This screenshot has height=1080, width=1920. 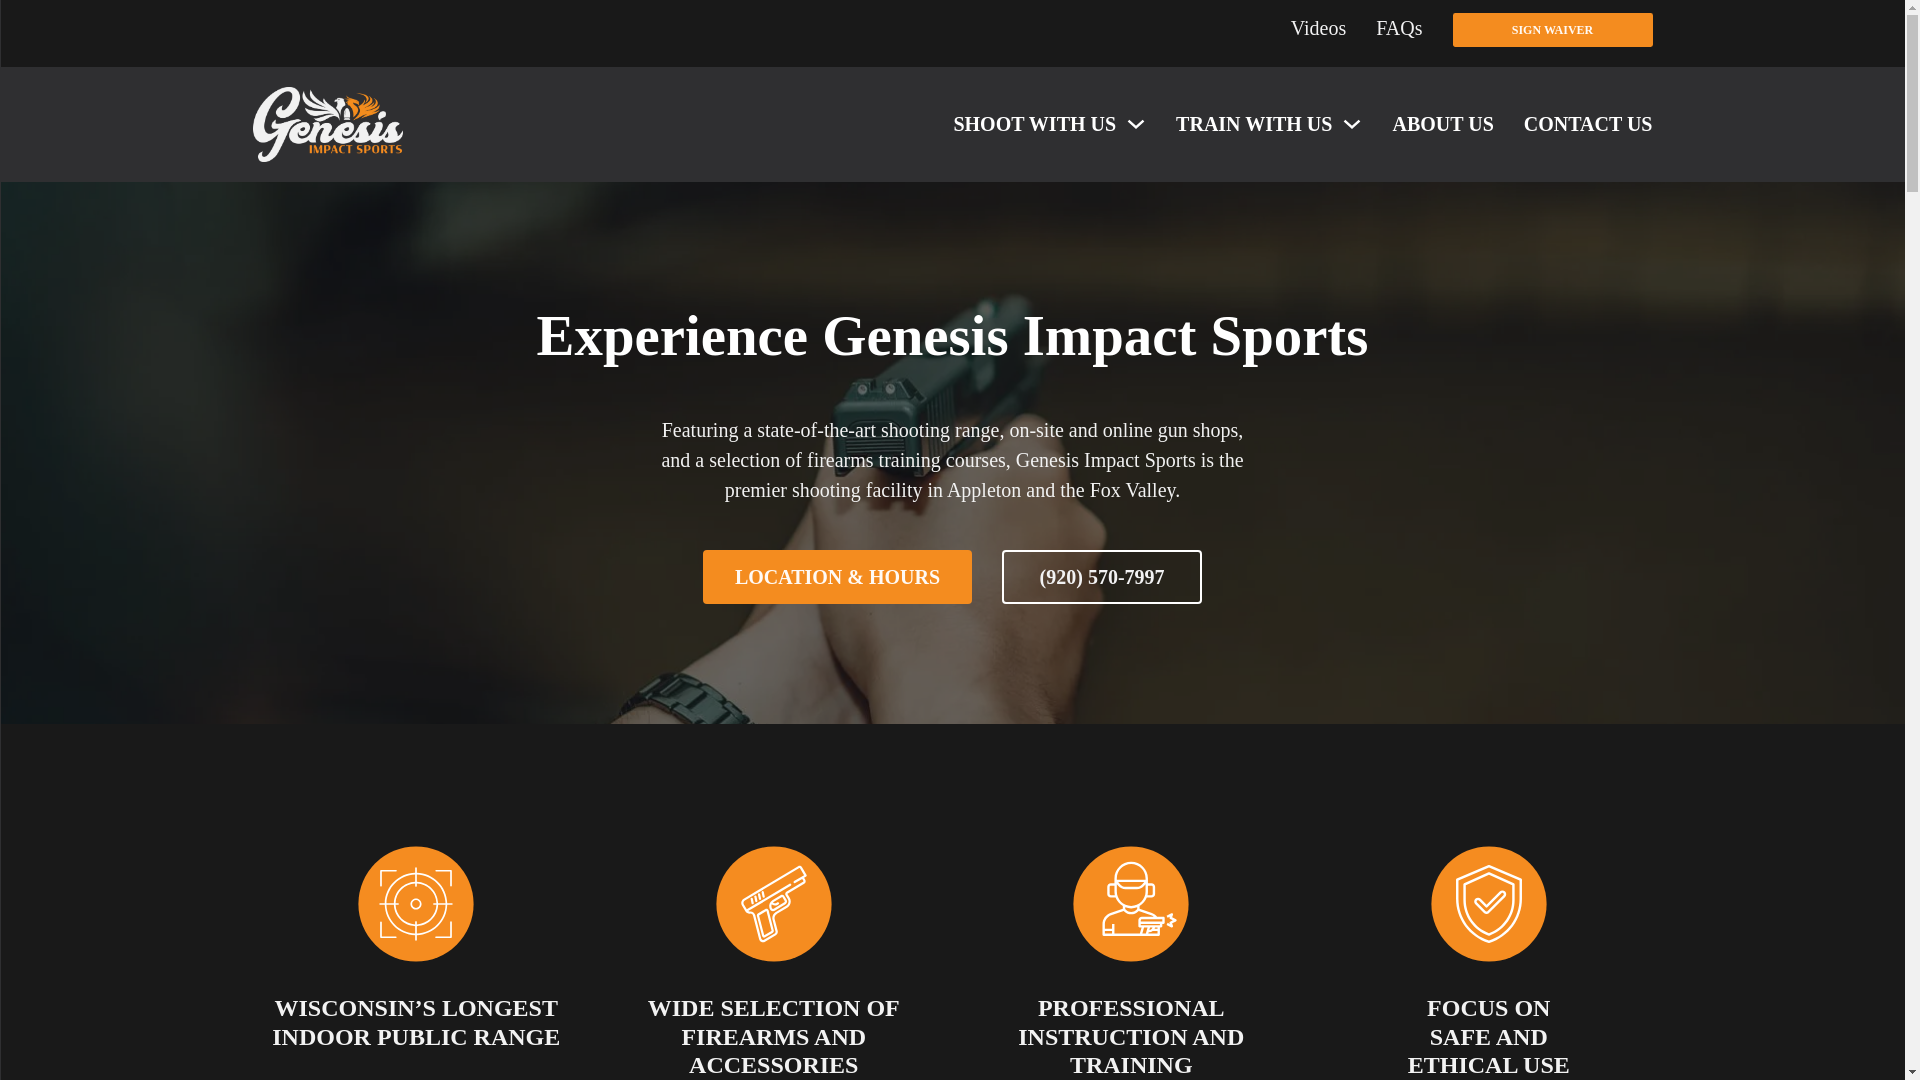 What do you see at coordinates (1588, 124) in the screenshot?
I see `CONTACT US` at bounding box center [1588, 124].